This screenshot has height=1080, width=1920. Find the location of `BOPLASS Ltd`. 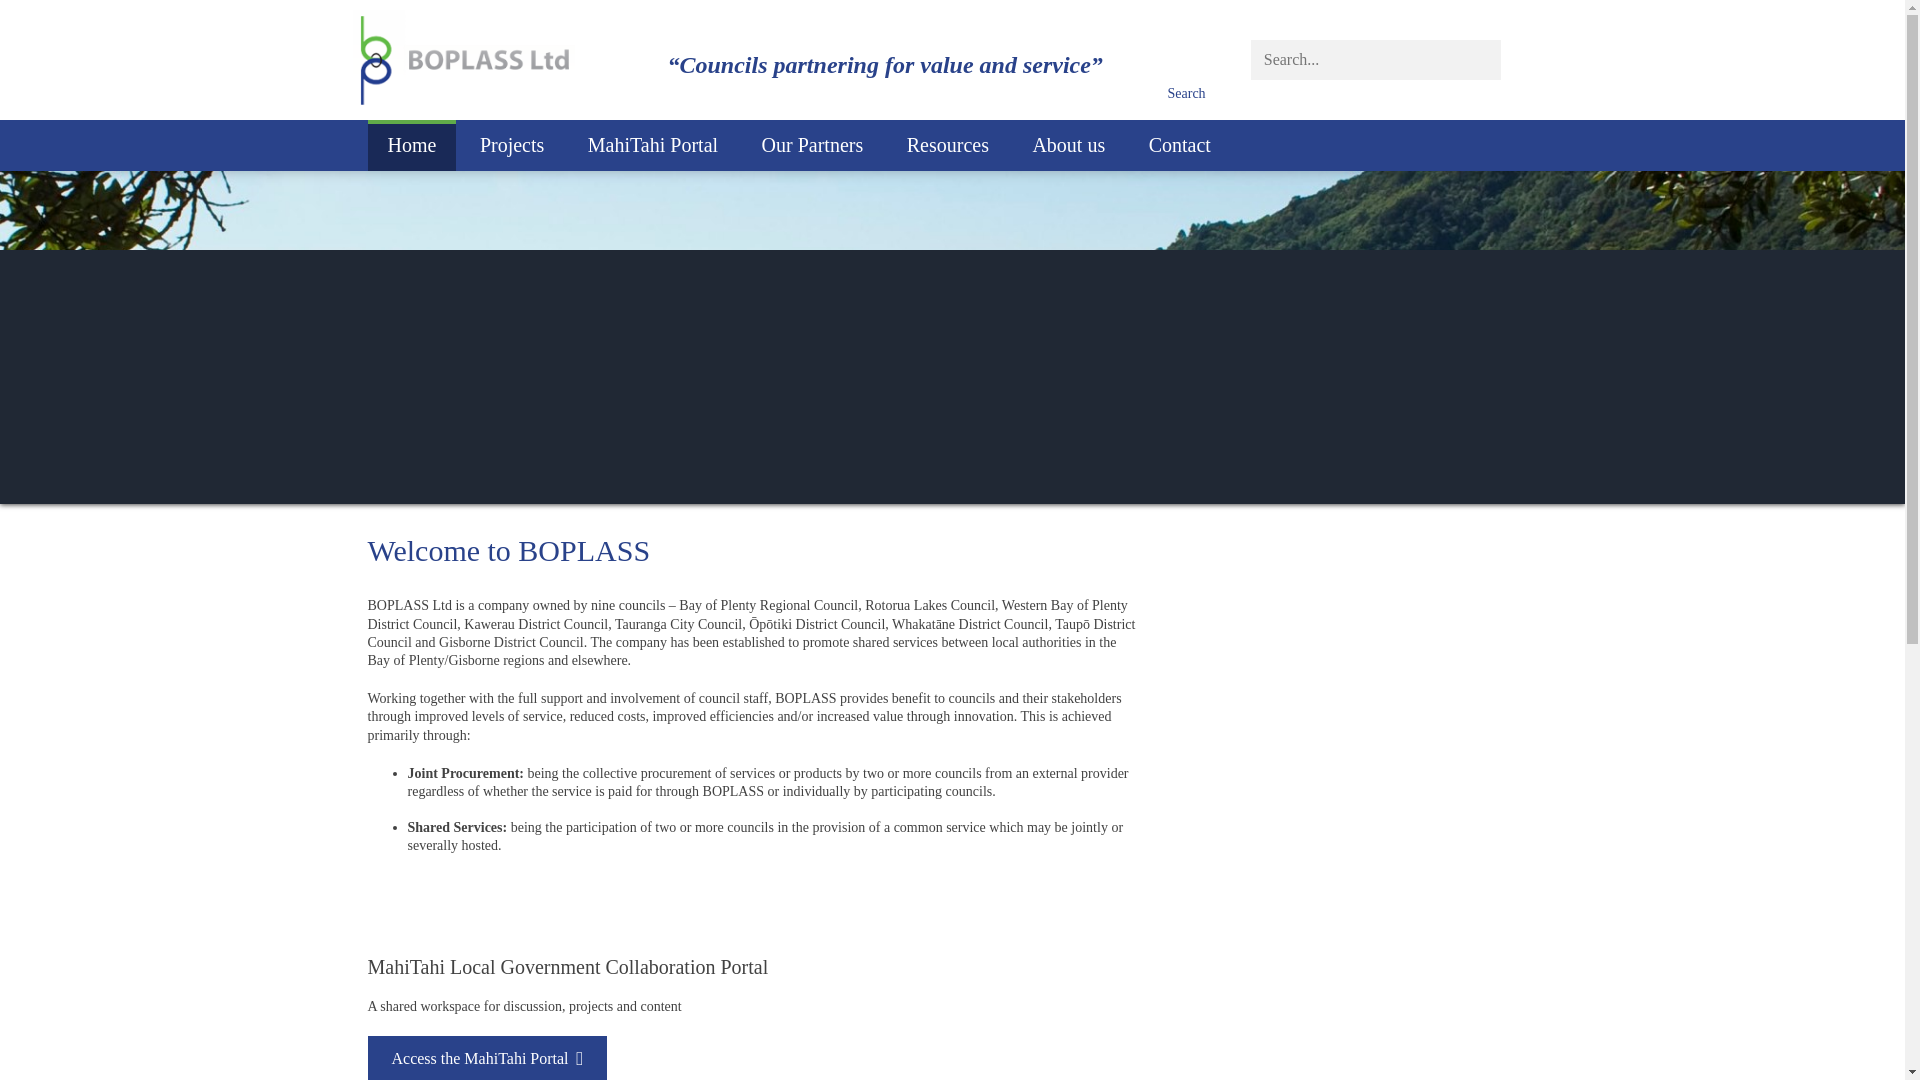

BOPLASS Ltd is located at coordinates (462, 60).